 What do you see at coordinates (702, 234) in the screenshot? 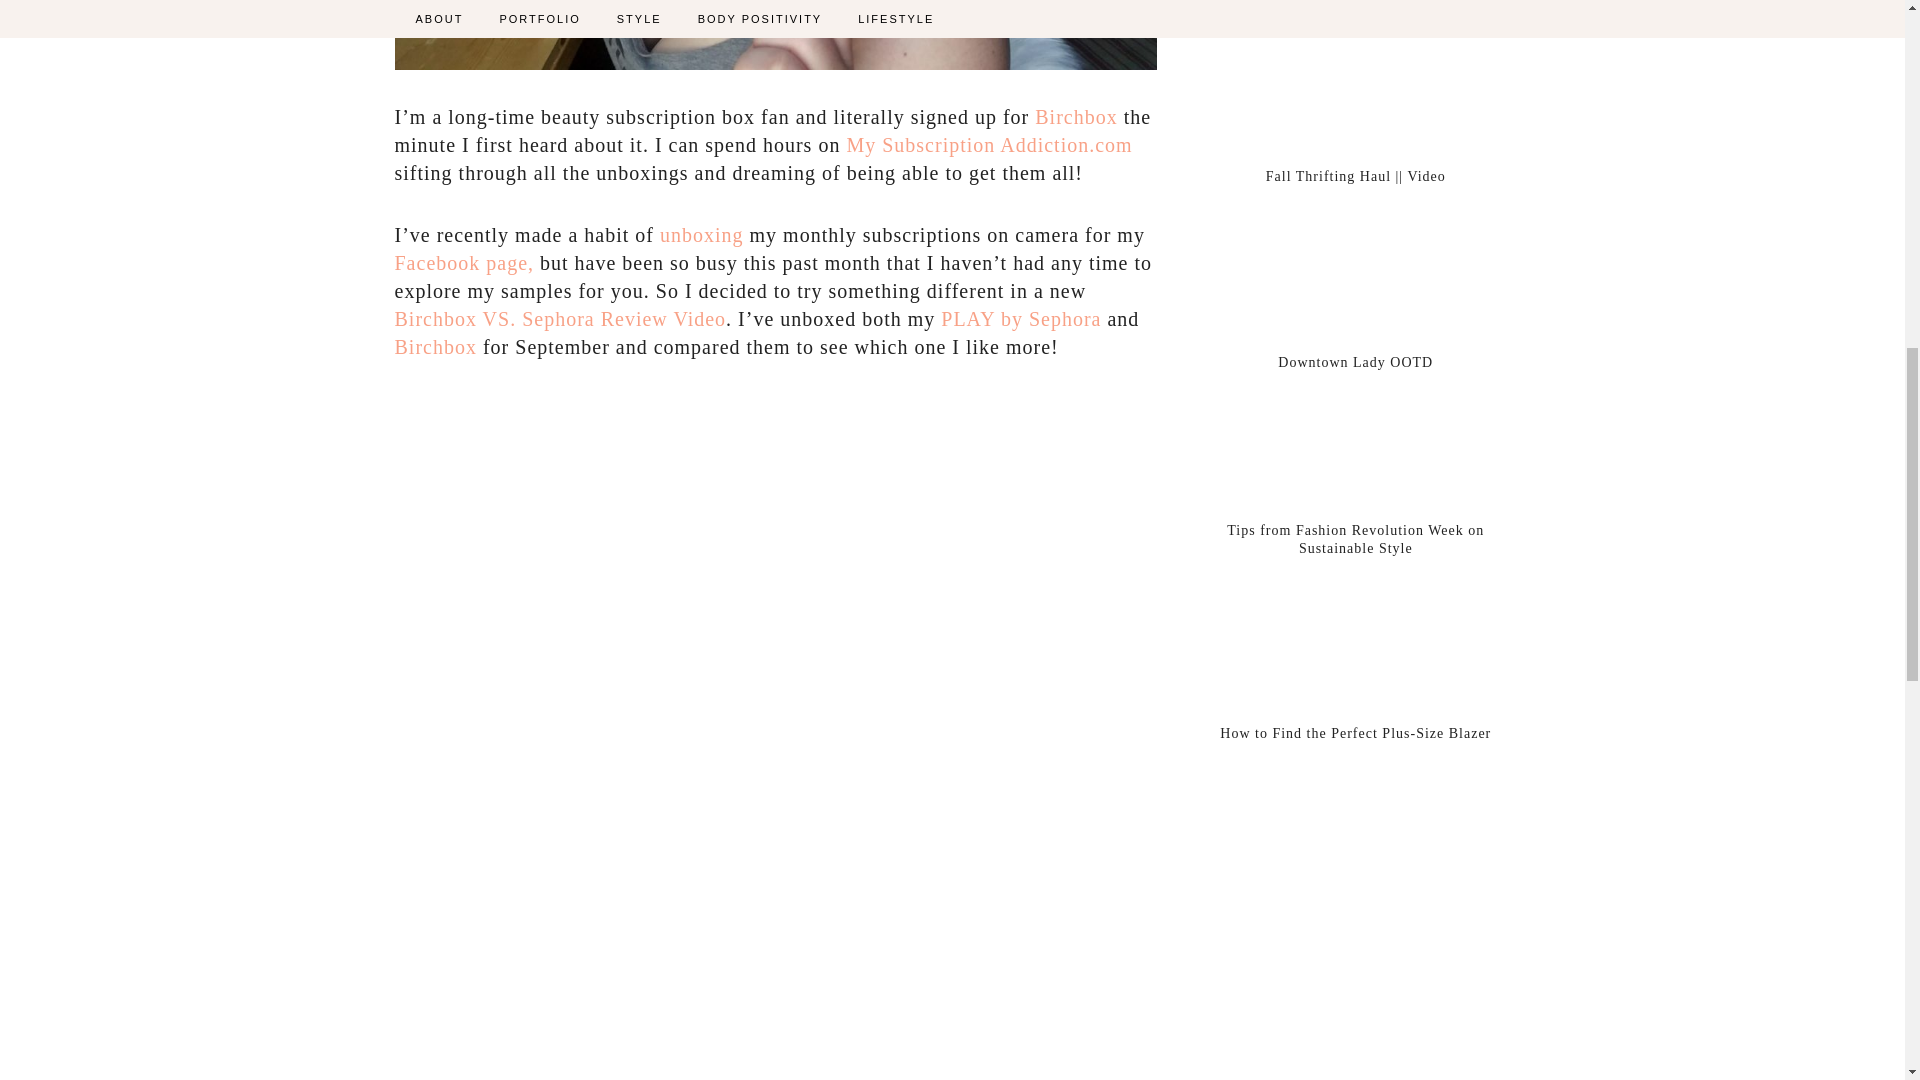
I see `unboxing` at bounding box center [702, 234].